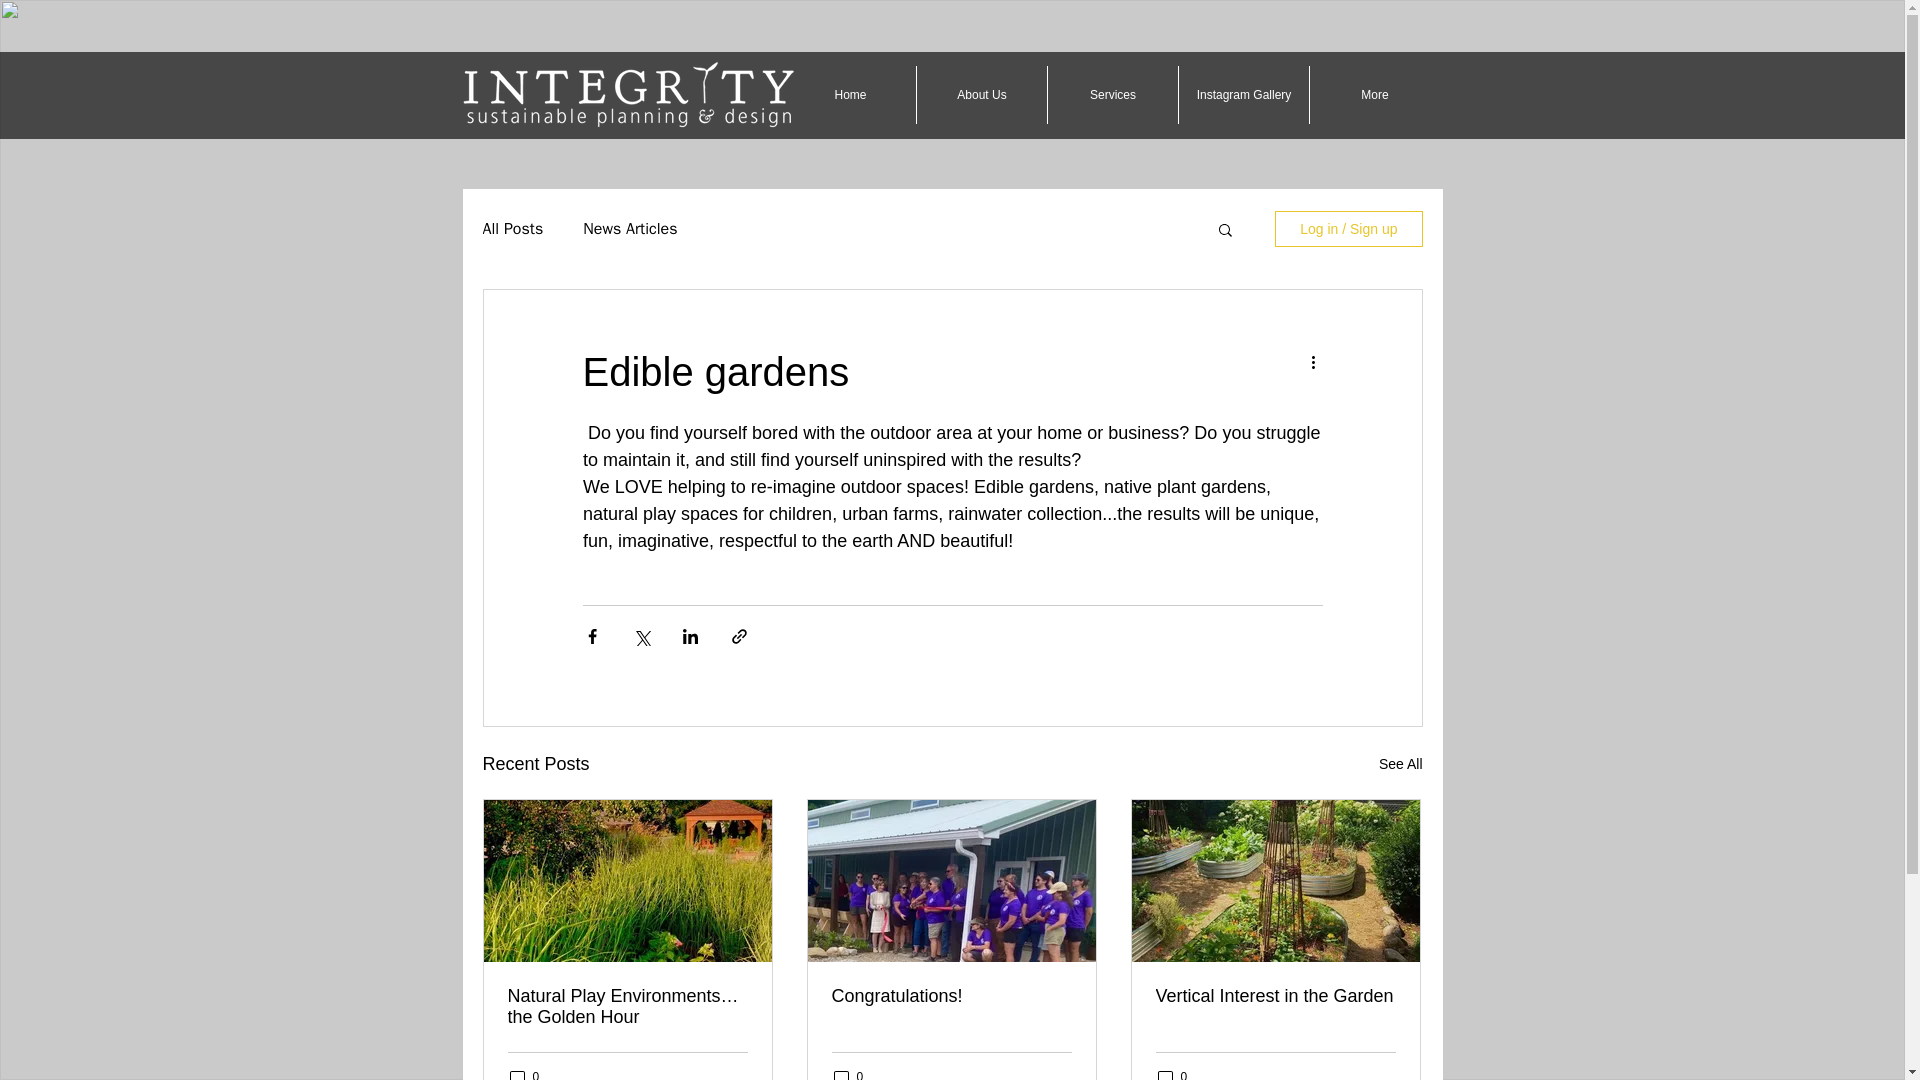 The height and width of the screenshot is (1080, 1920). Describe the element at coordinates (1400, 764) in the screenshot. I see `See All` at that location.